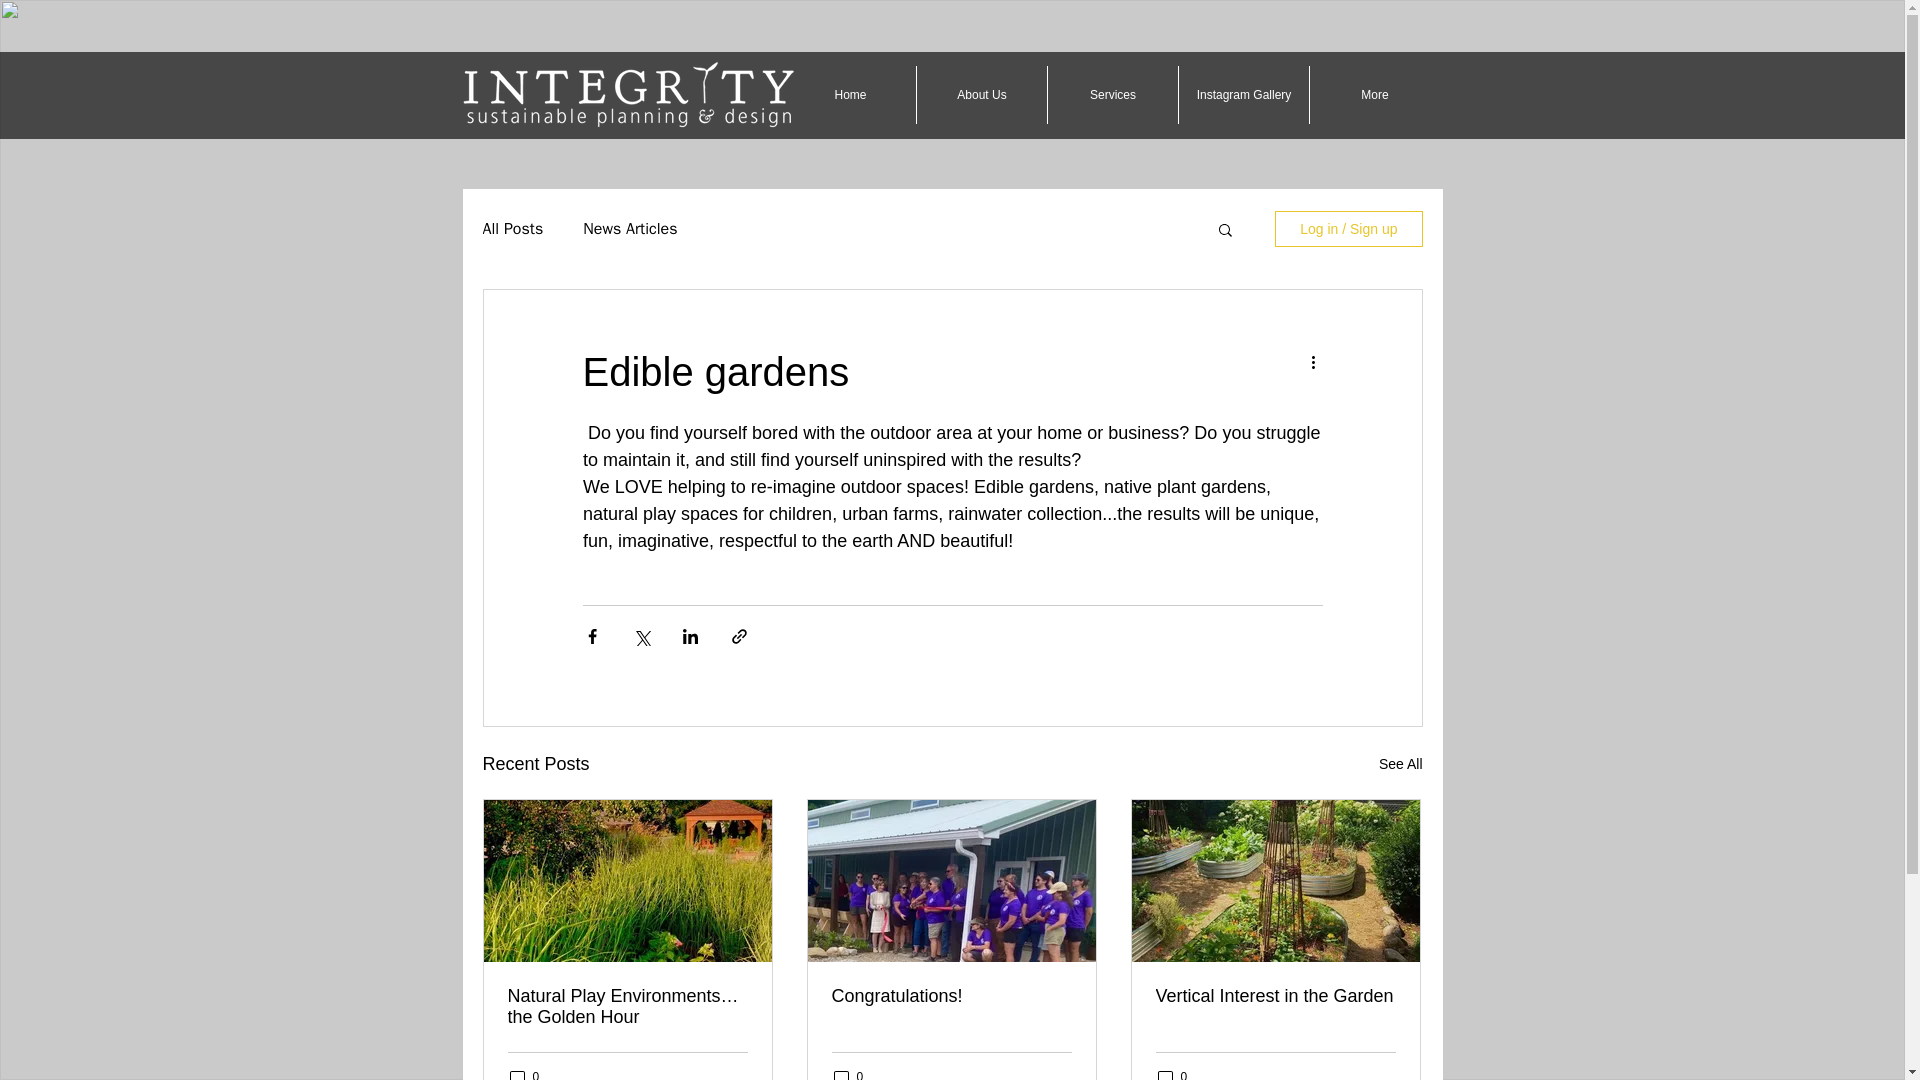 The height and width of the screenshot is (1080, 1920). Describe the element at coordinates (1400, 764) in the screenshot. I see `See All` at that location.